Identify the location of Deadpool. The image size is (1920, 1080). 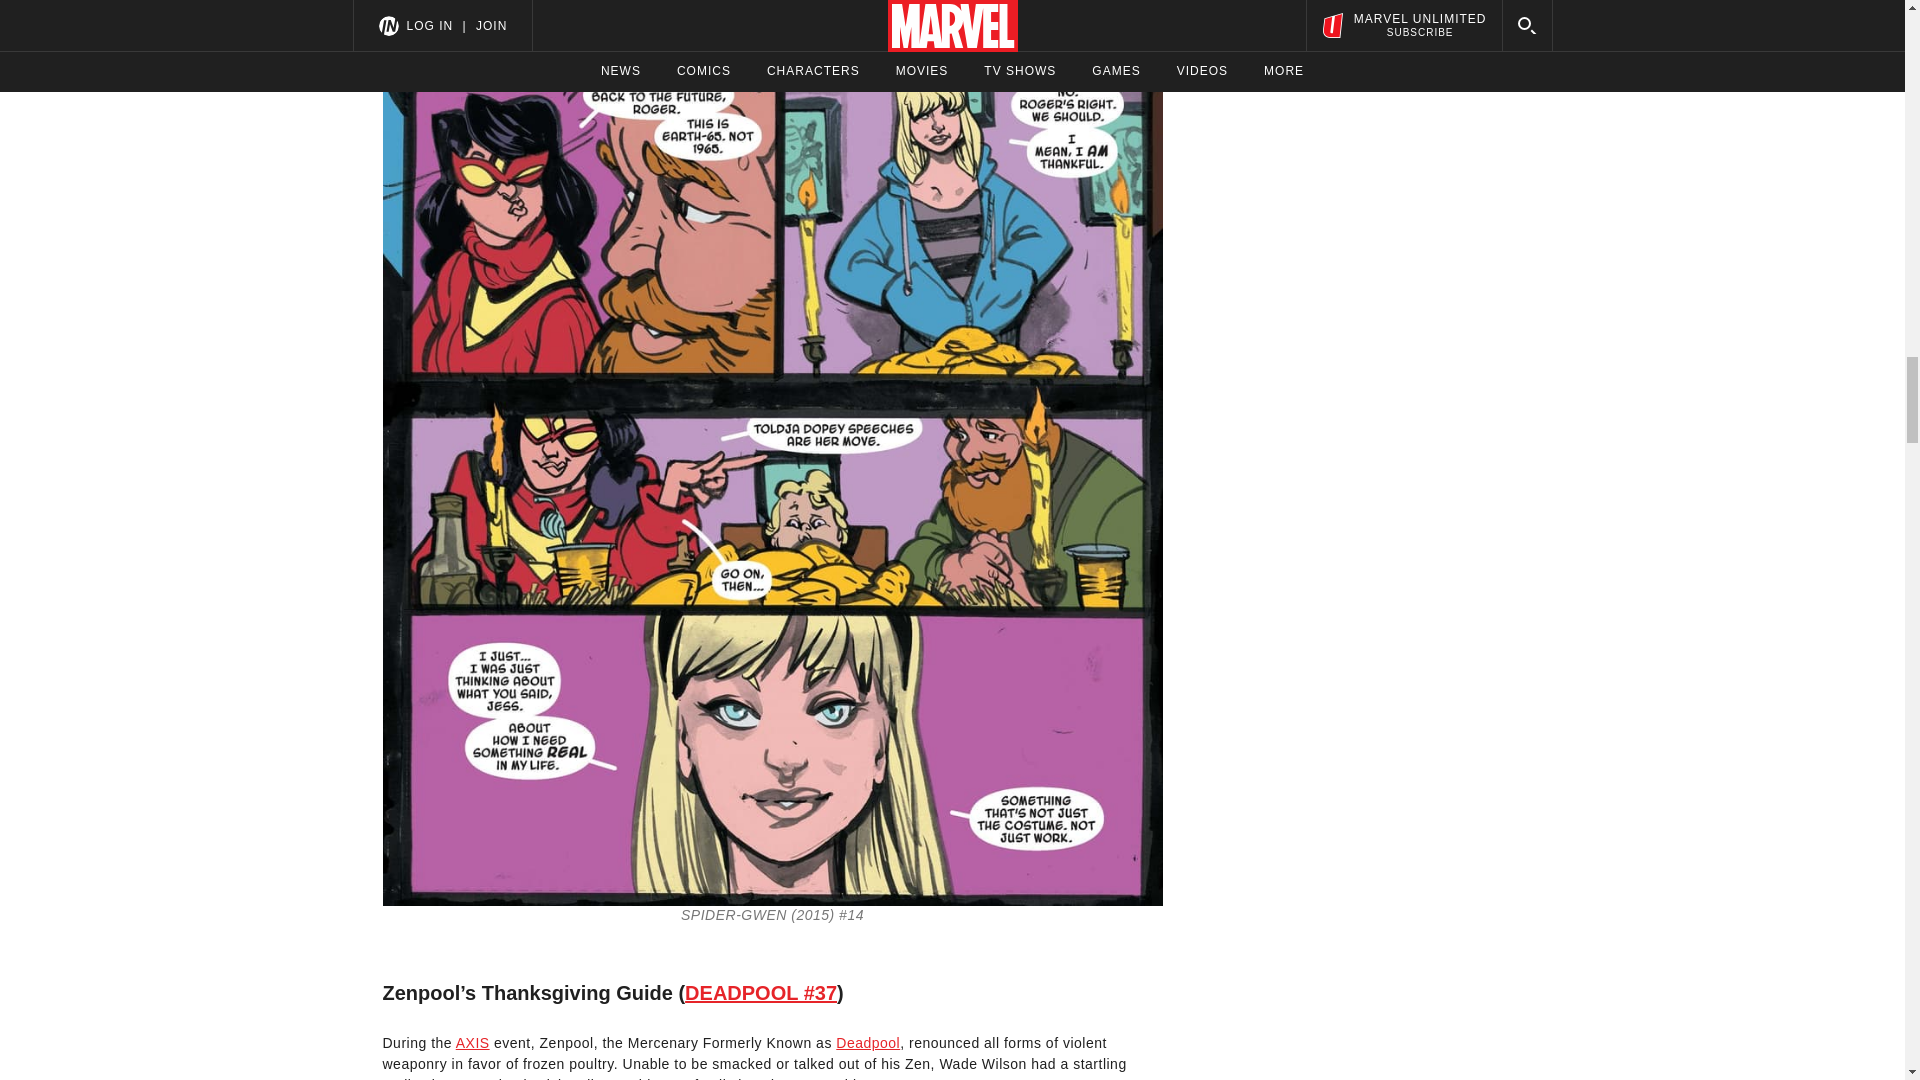
(868, 1042).